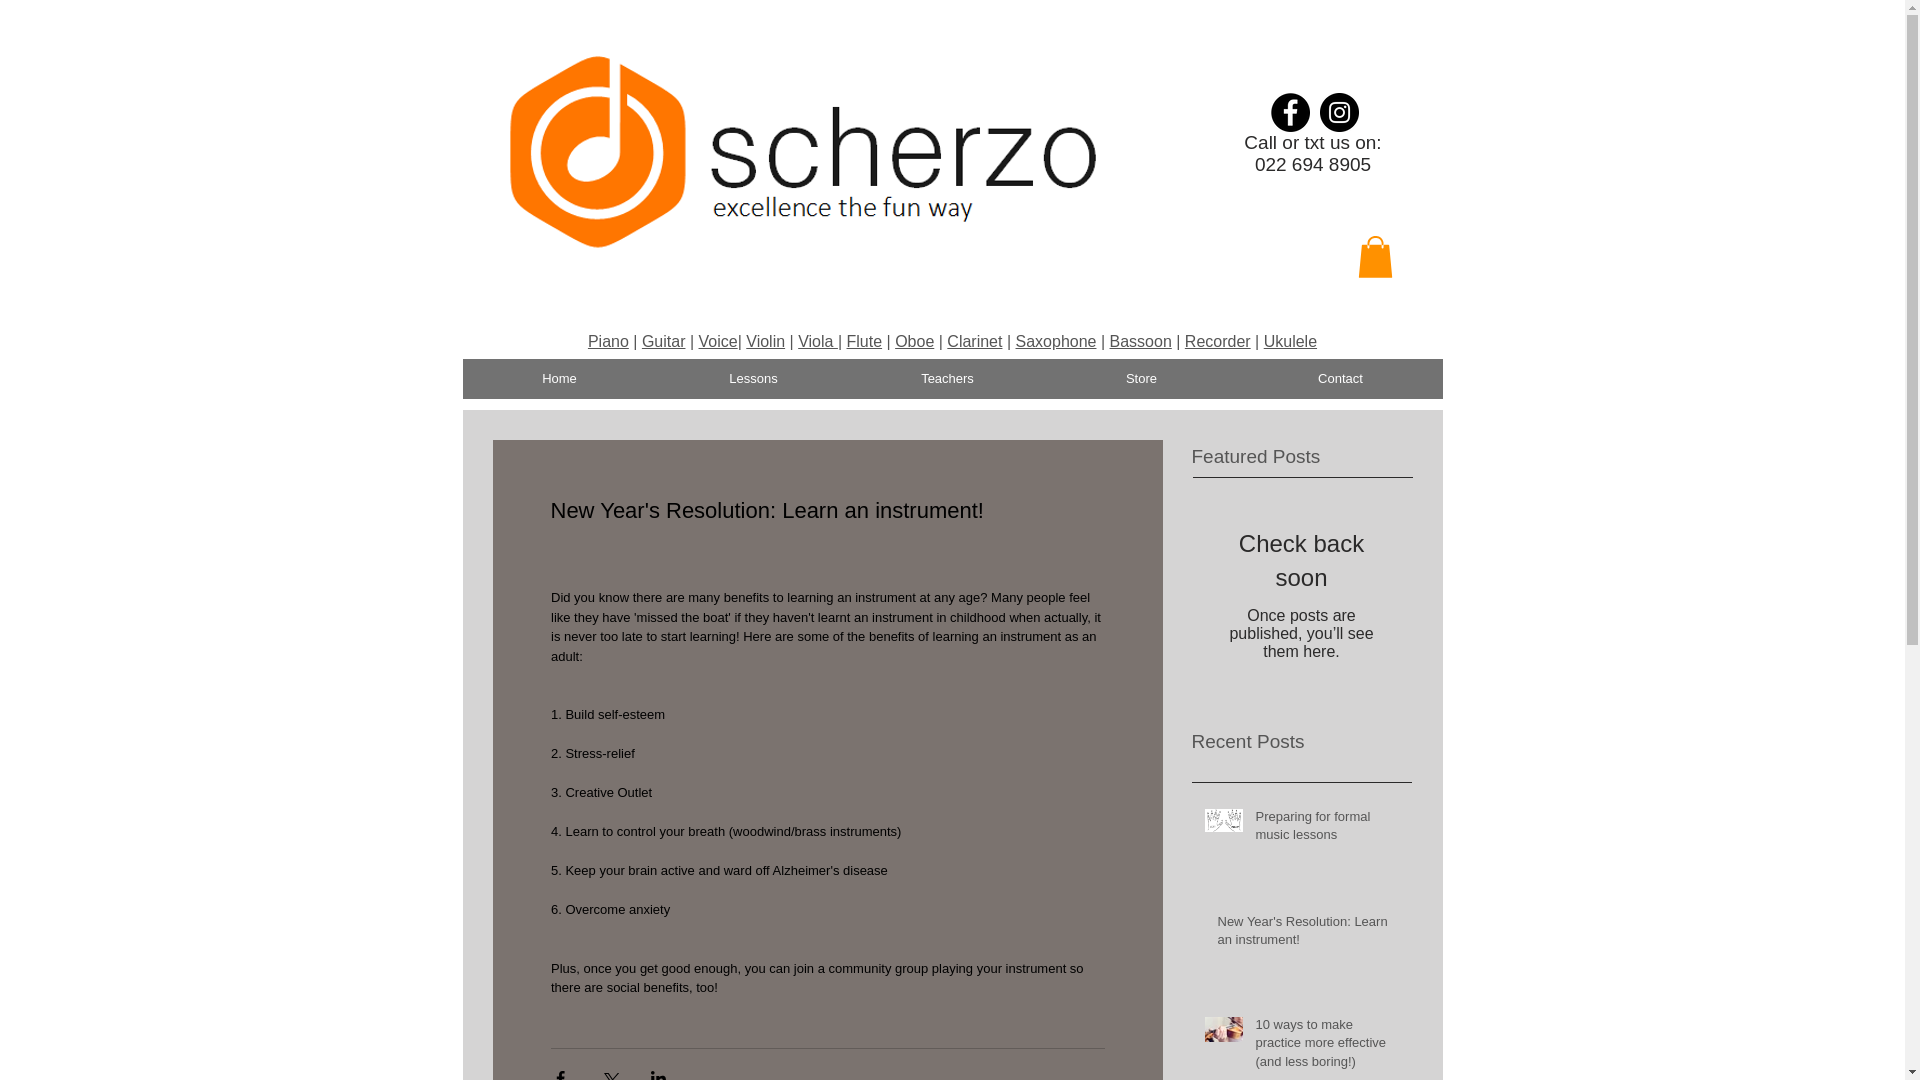 The height and width of the screenshot is (1080, 1920). Describe the element at coordinates (1056, 340) in the screenshot. I see `Saxophone` at that location.